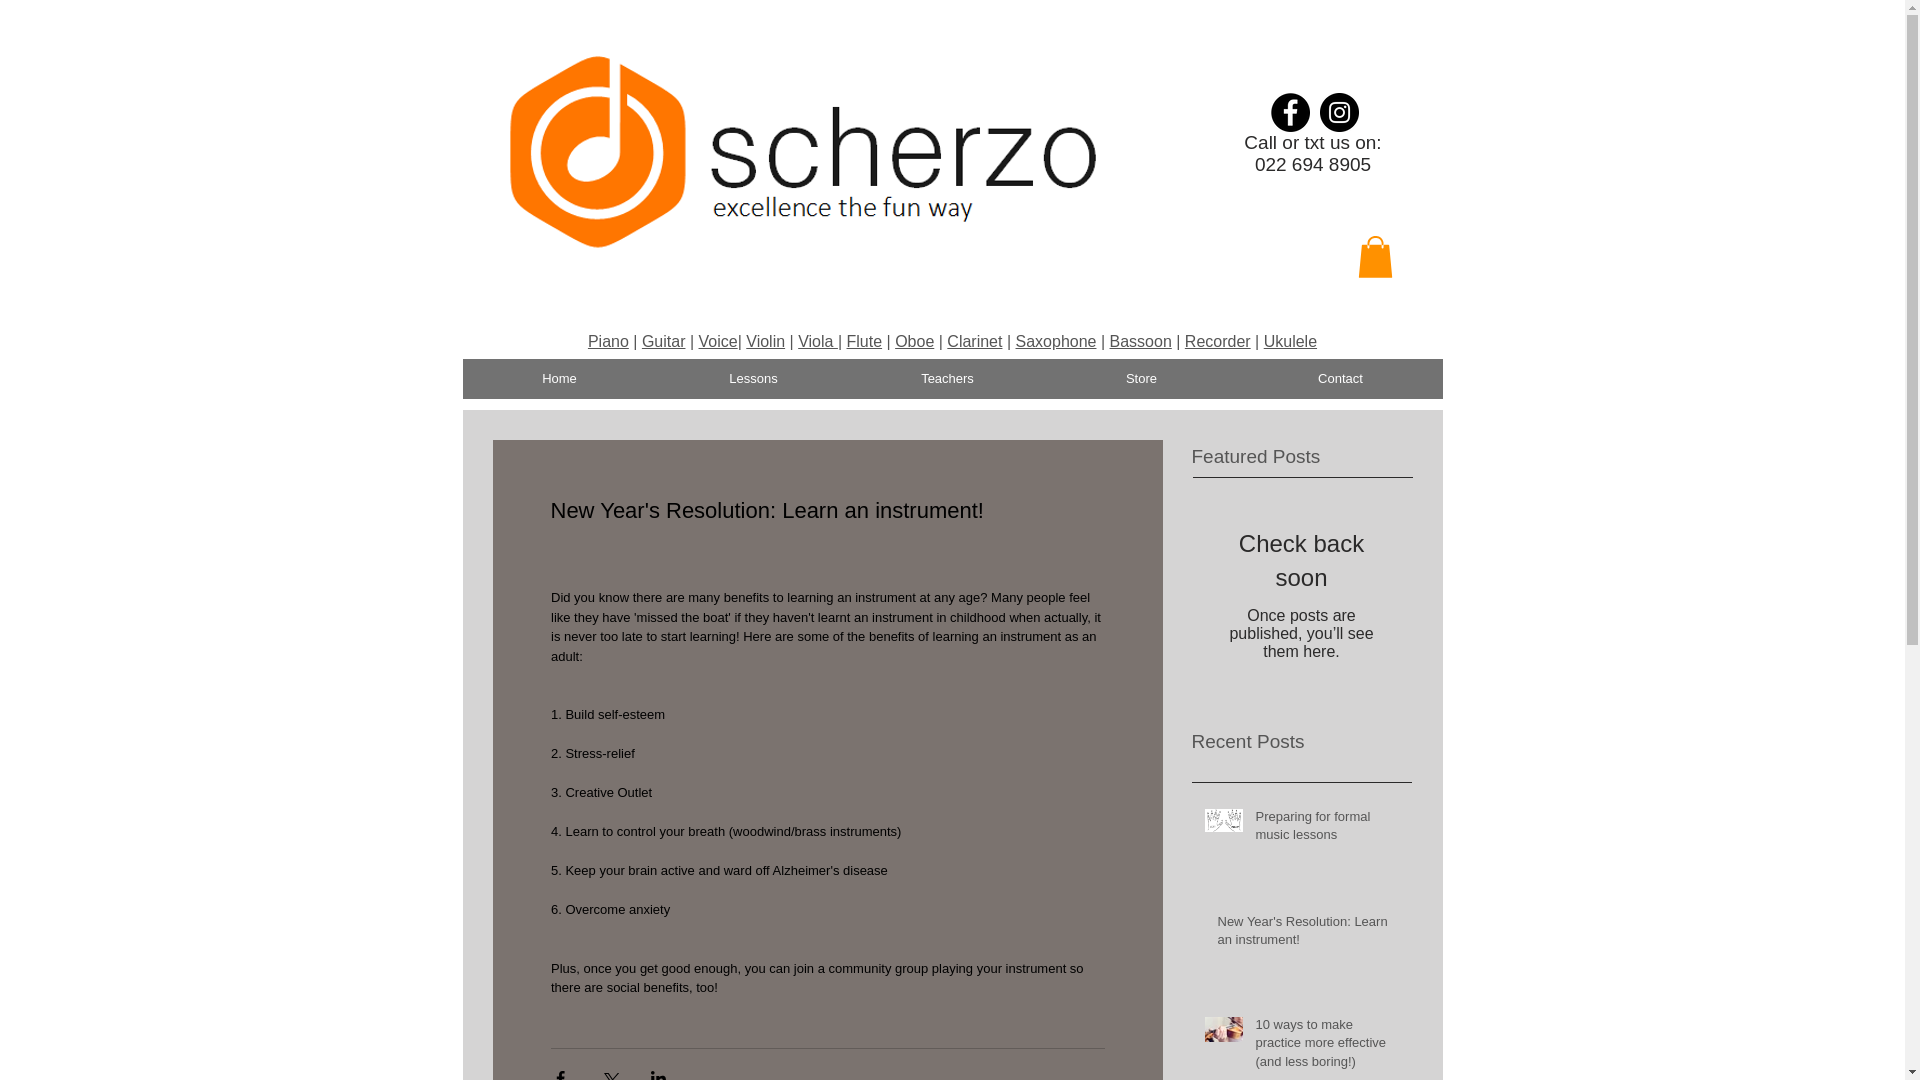 The height and width of the screenshot is (1080, 1920). Describe the element at coordinates (1056, 340) in the screenshot. I see `Saxophone` at that location.